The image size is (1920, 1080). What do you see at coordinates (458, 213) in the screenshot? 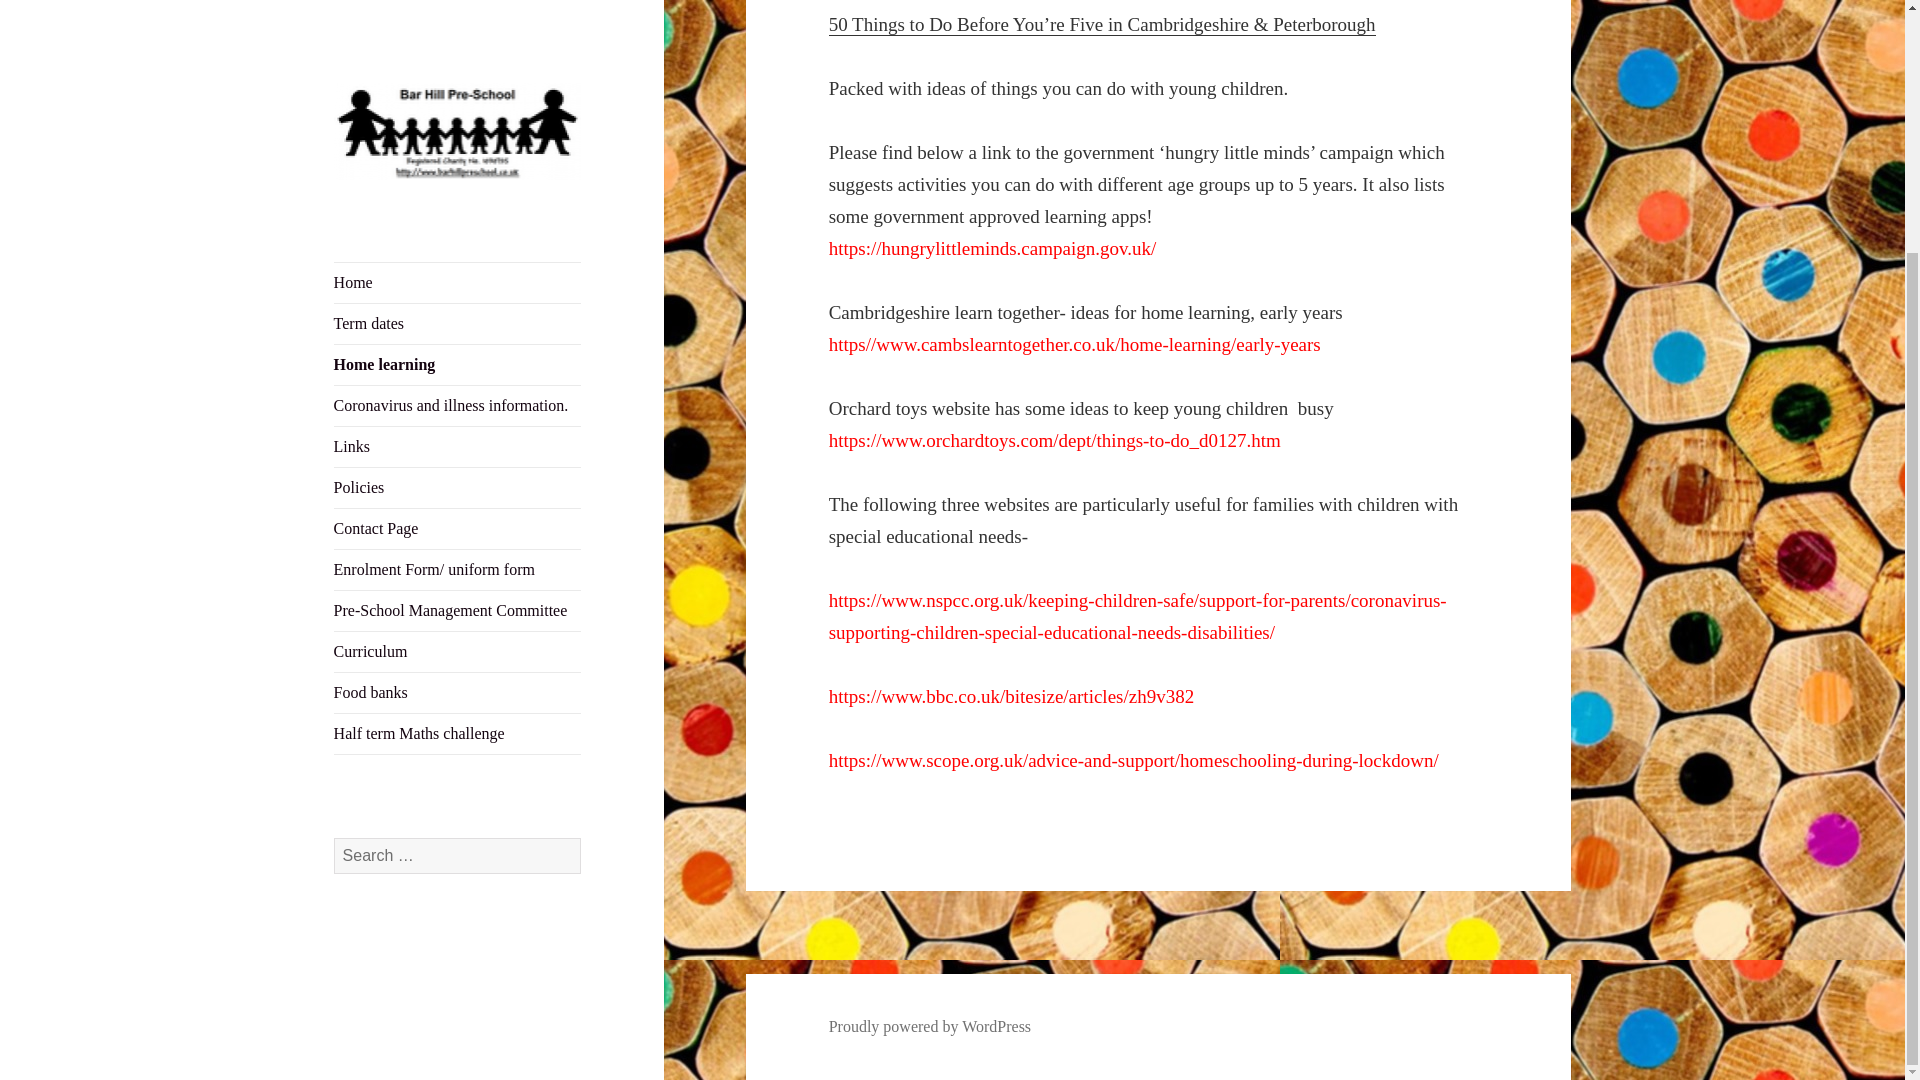
I see `Contact Page` at bounding box center [458, 213].